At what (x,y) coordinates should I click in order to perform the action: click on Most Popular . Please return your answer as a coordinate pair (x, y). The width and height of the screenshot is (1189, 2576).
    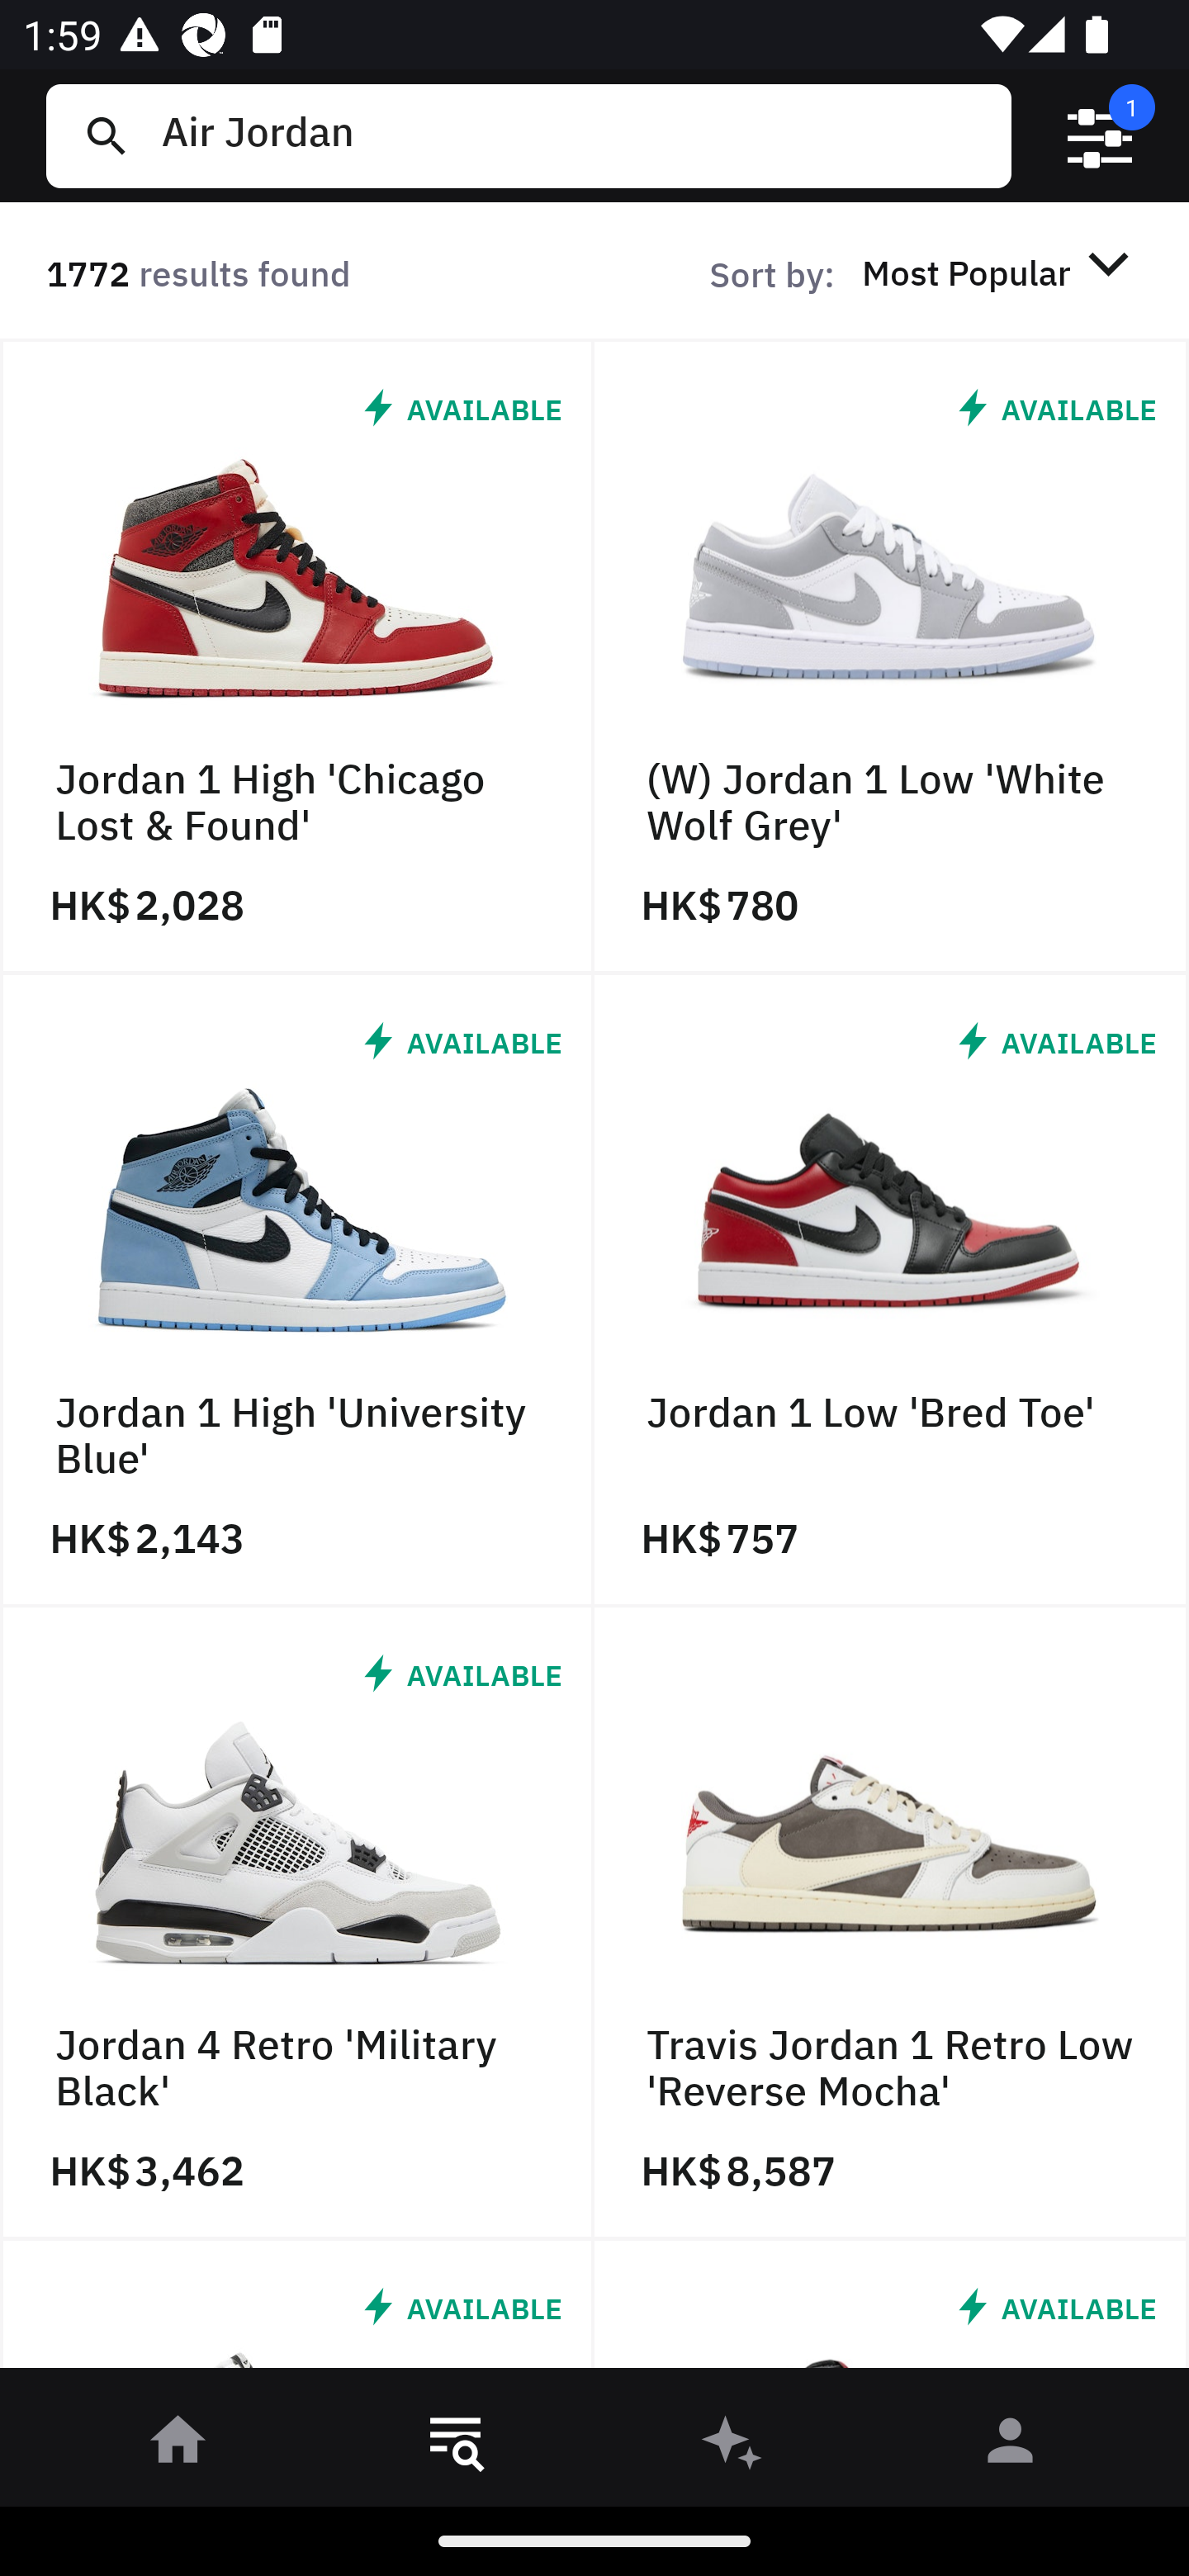
    Looking at the image, I should click on (1001, 272).